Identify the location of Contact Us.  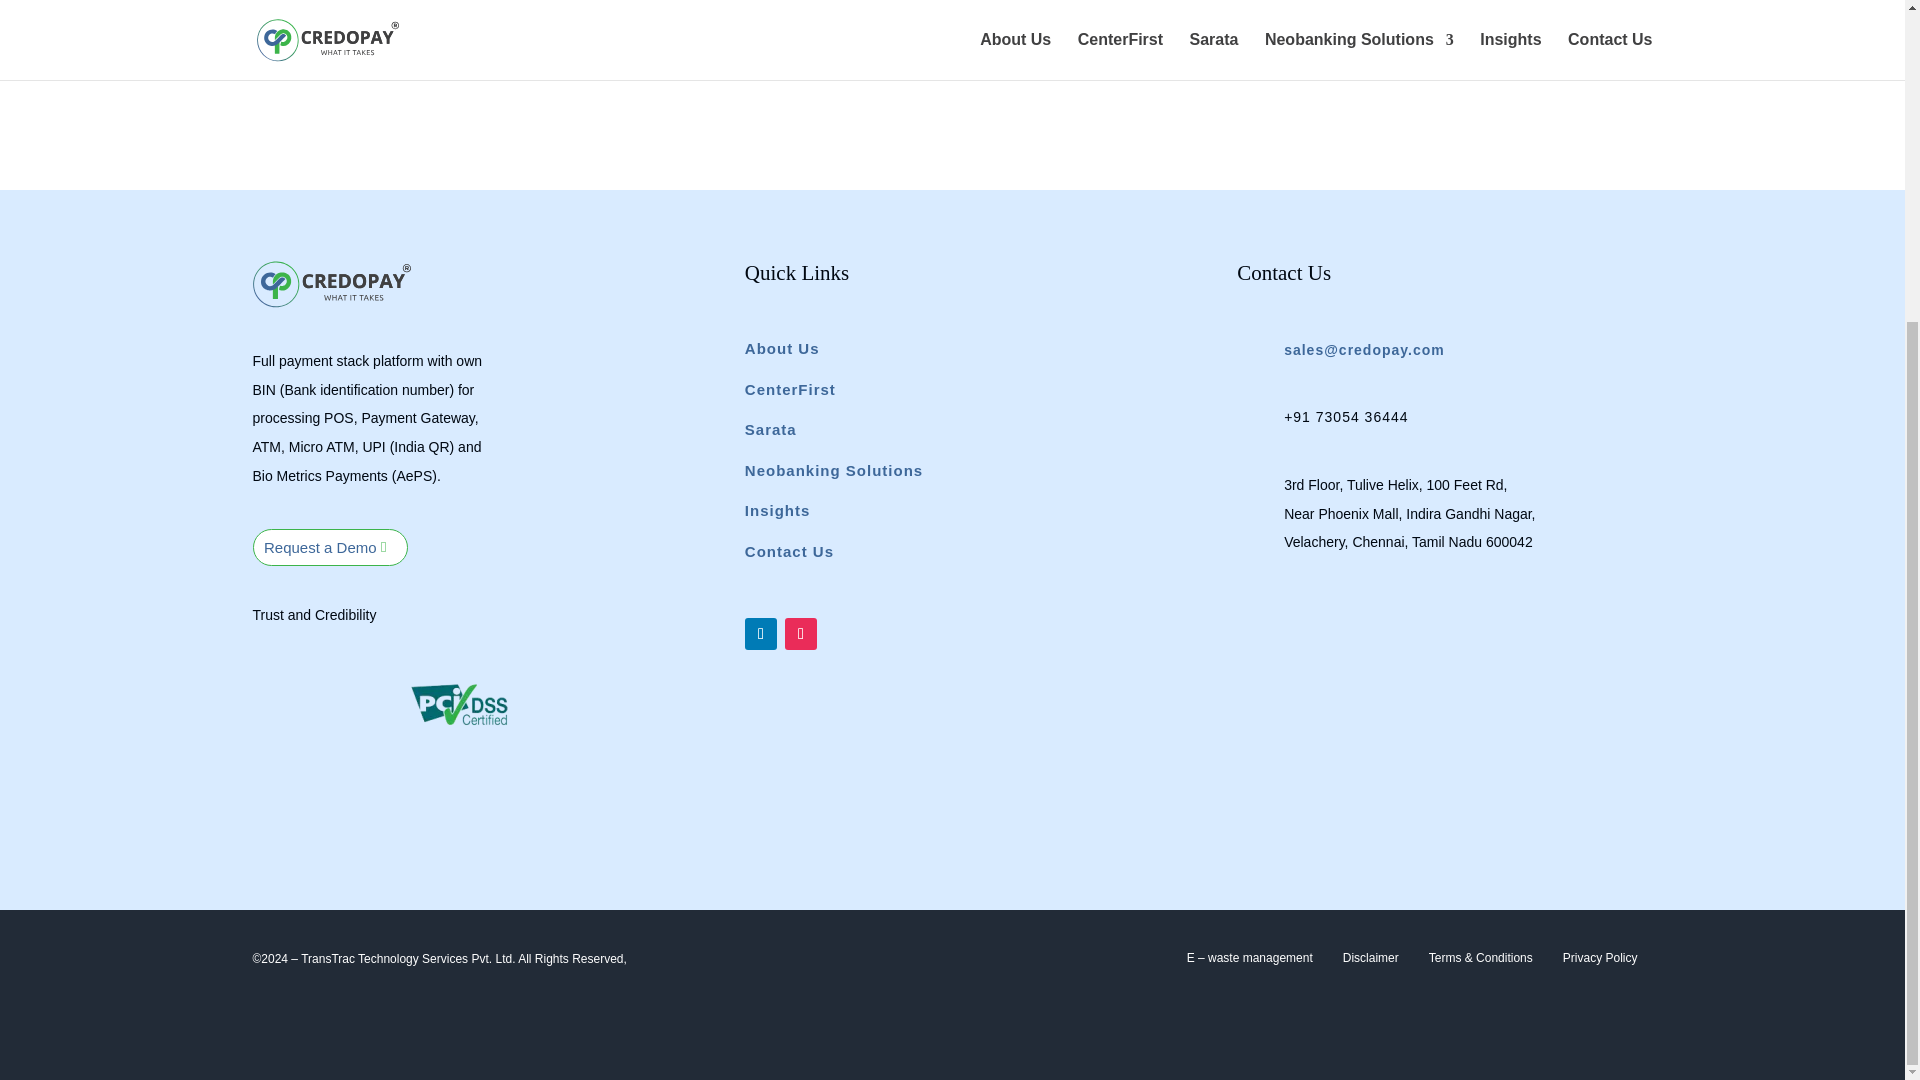
(788, 551).